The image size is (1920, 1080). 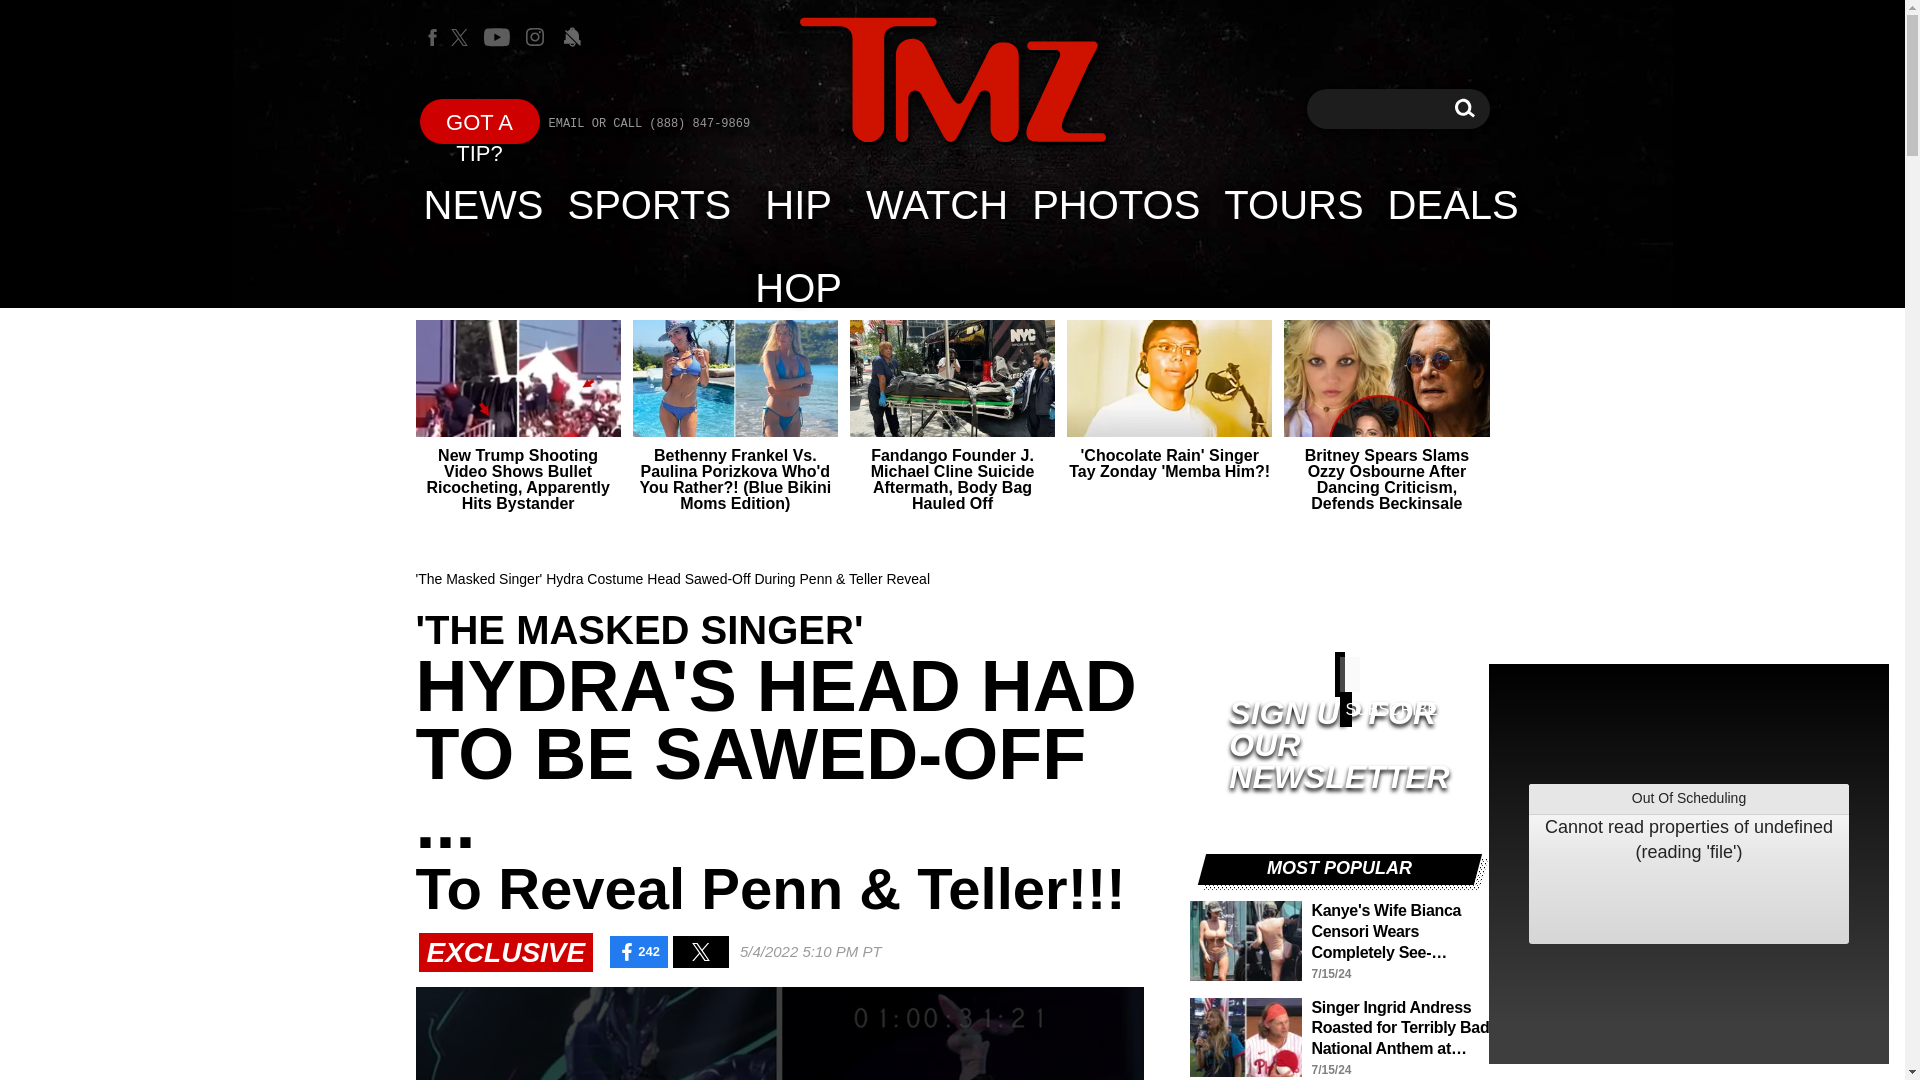 I want to click on TMZ, so click(x=952, y=80).